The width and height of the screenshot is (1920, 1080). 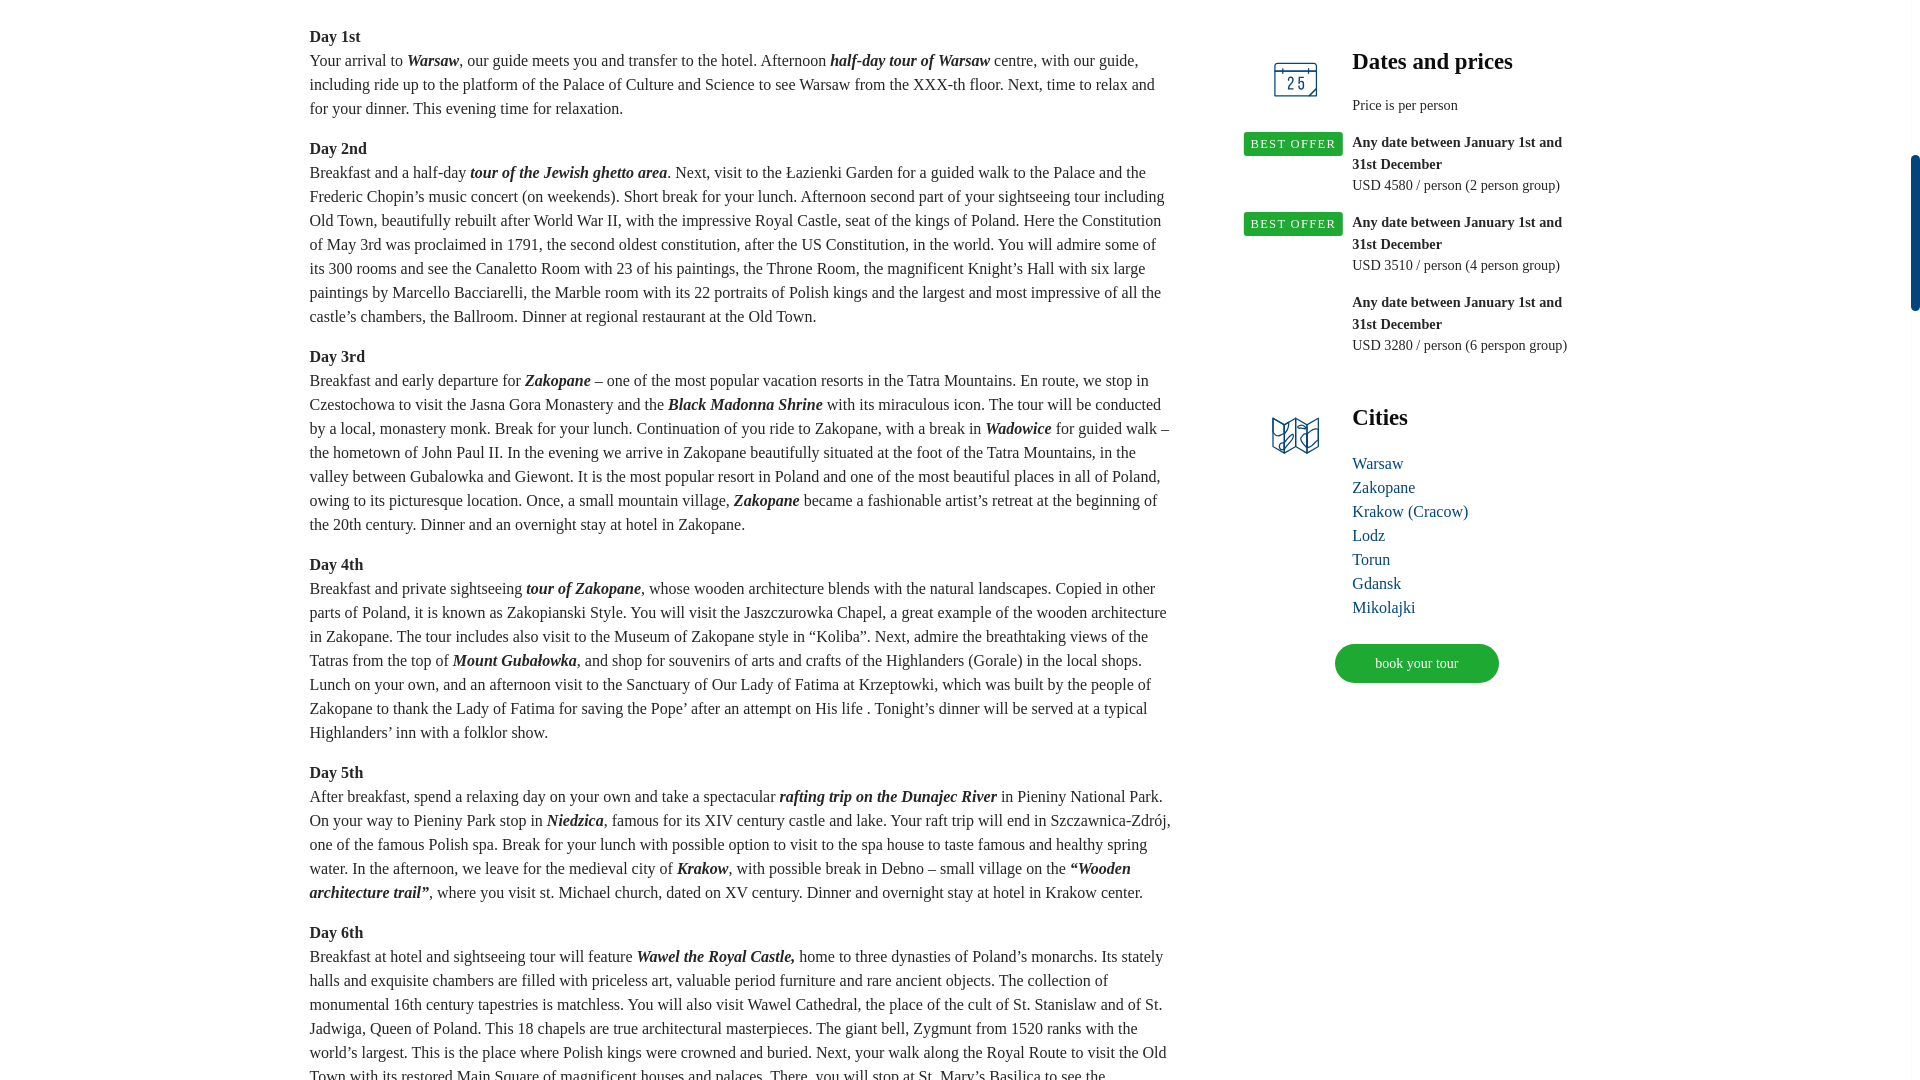 I want to click on Torun, so click(x=1370, y=536).